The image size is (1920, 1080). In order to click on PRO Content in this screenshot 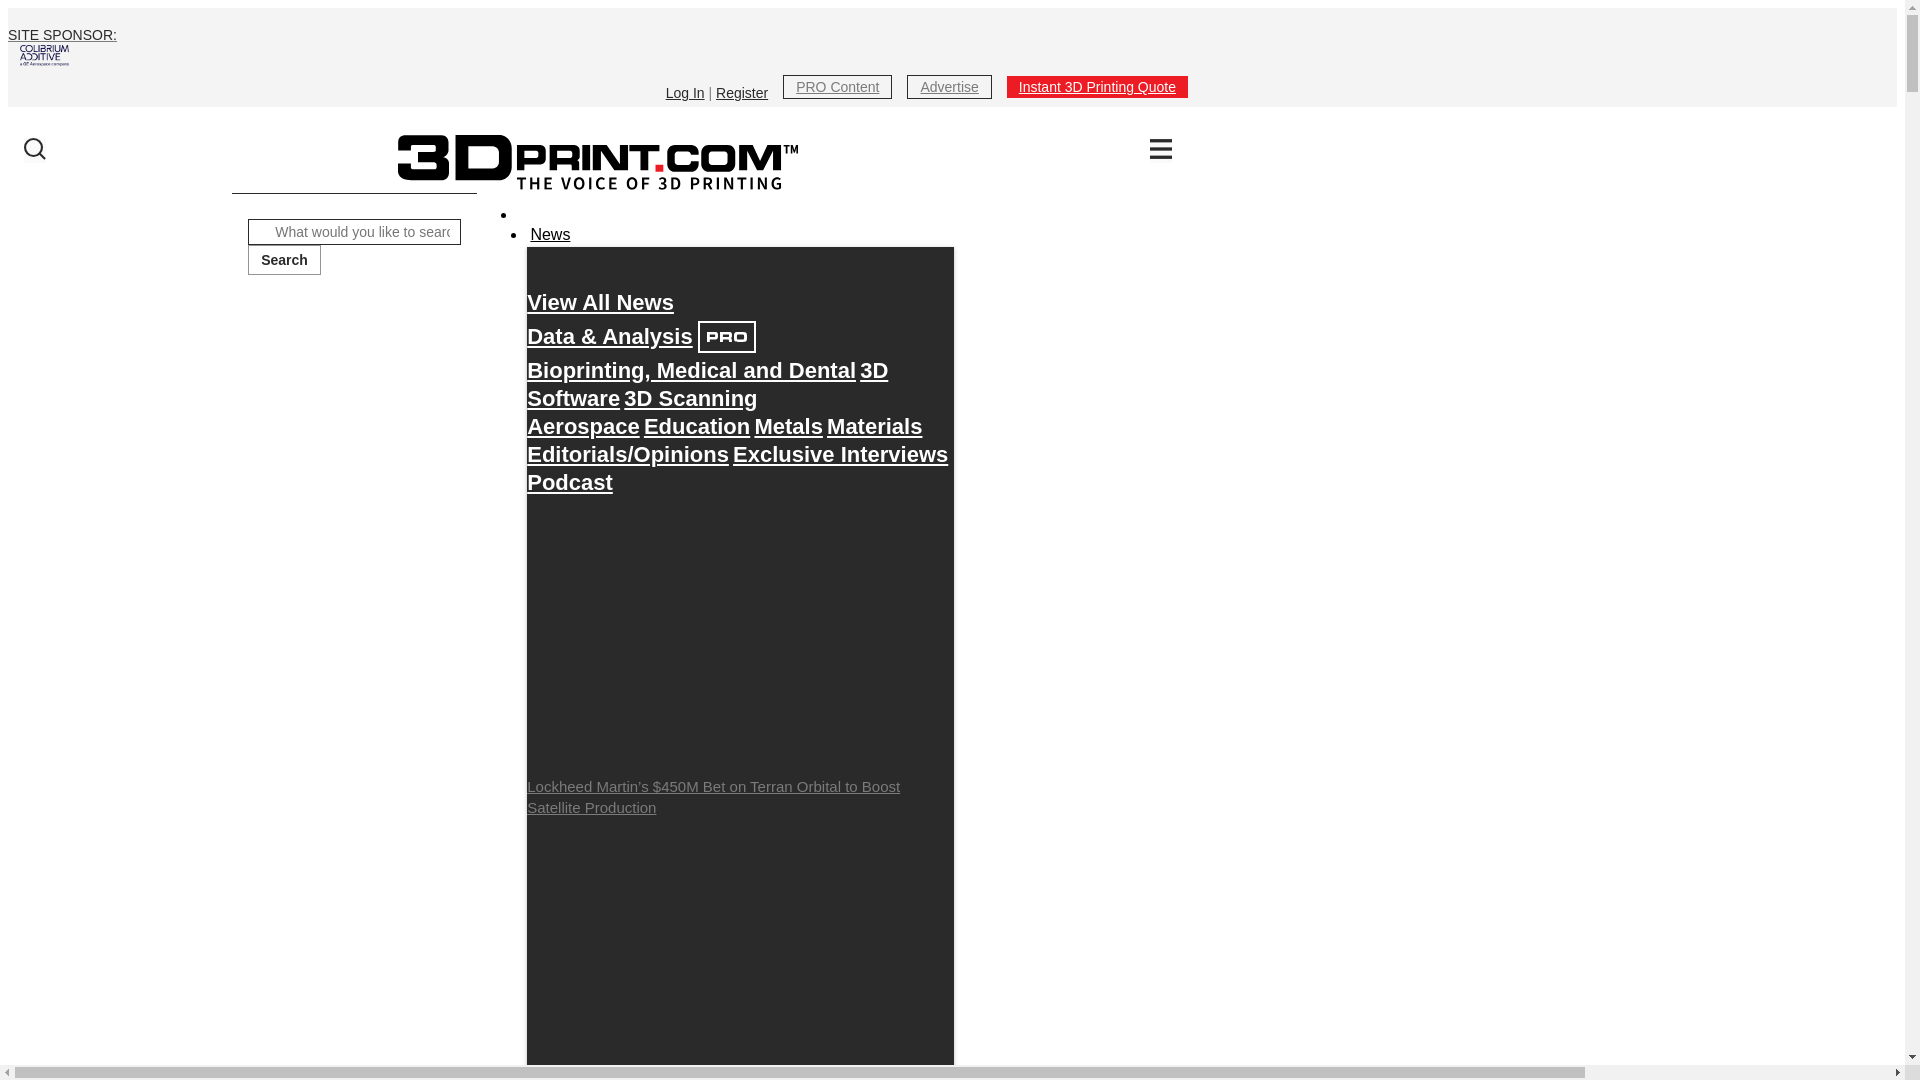, I will do `click(838, 86)`.